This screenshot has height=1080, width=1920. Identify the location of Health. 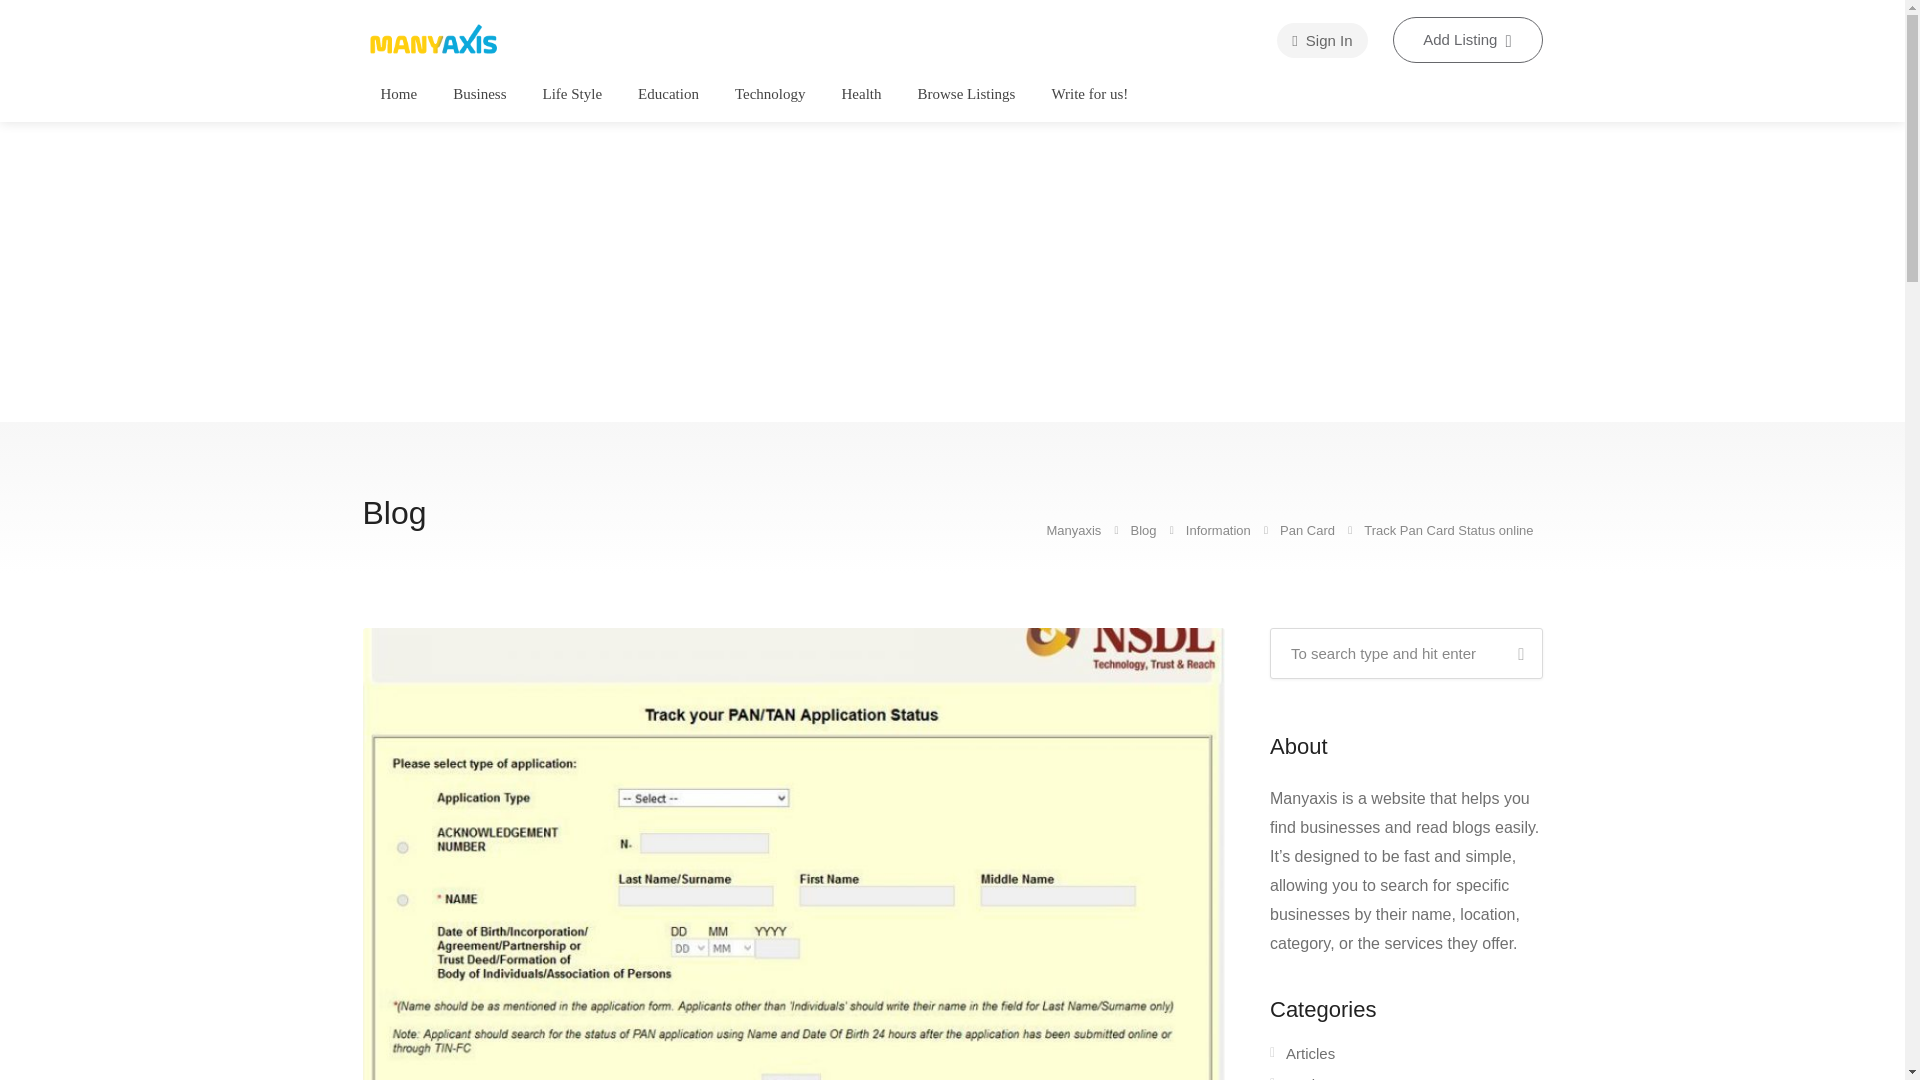
(862, 94).